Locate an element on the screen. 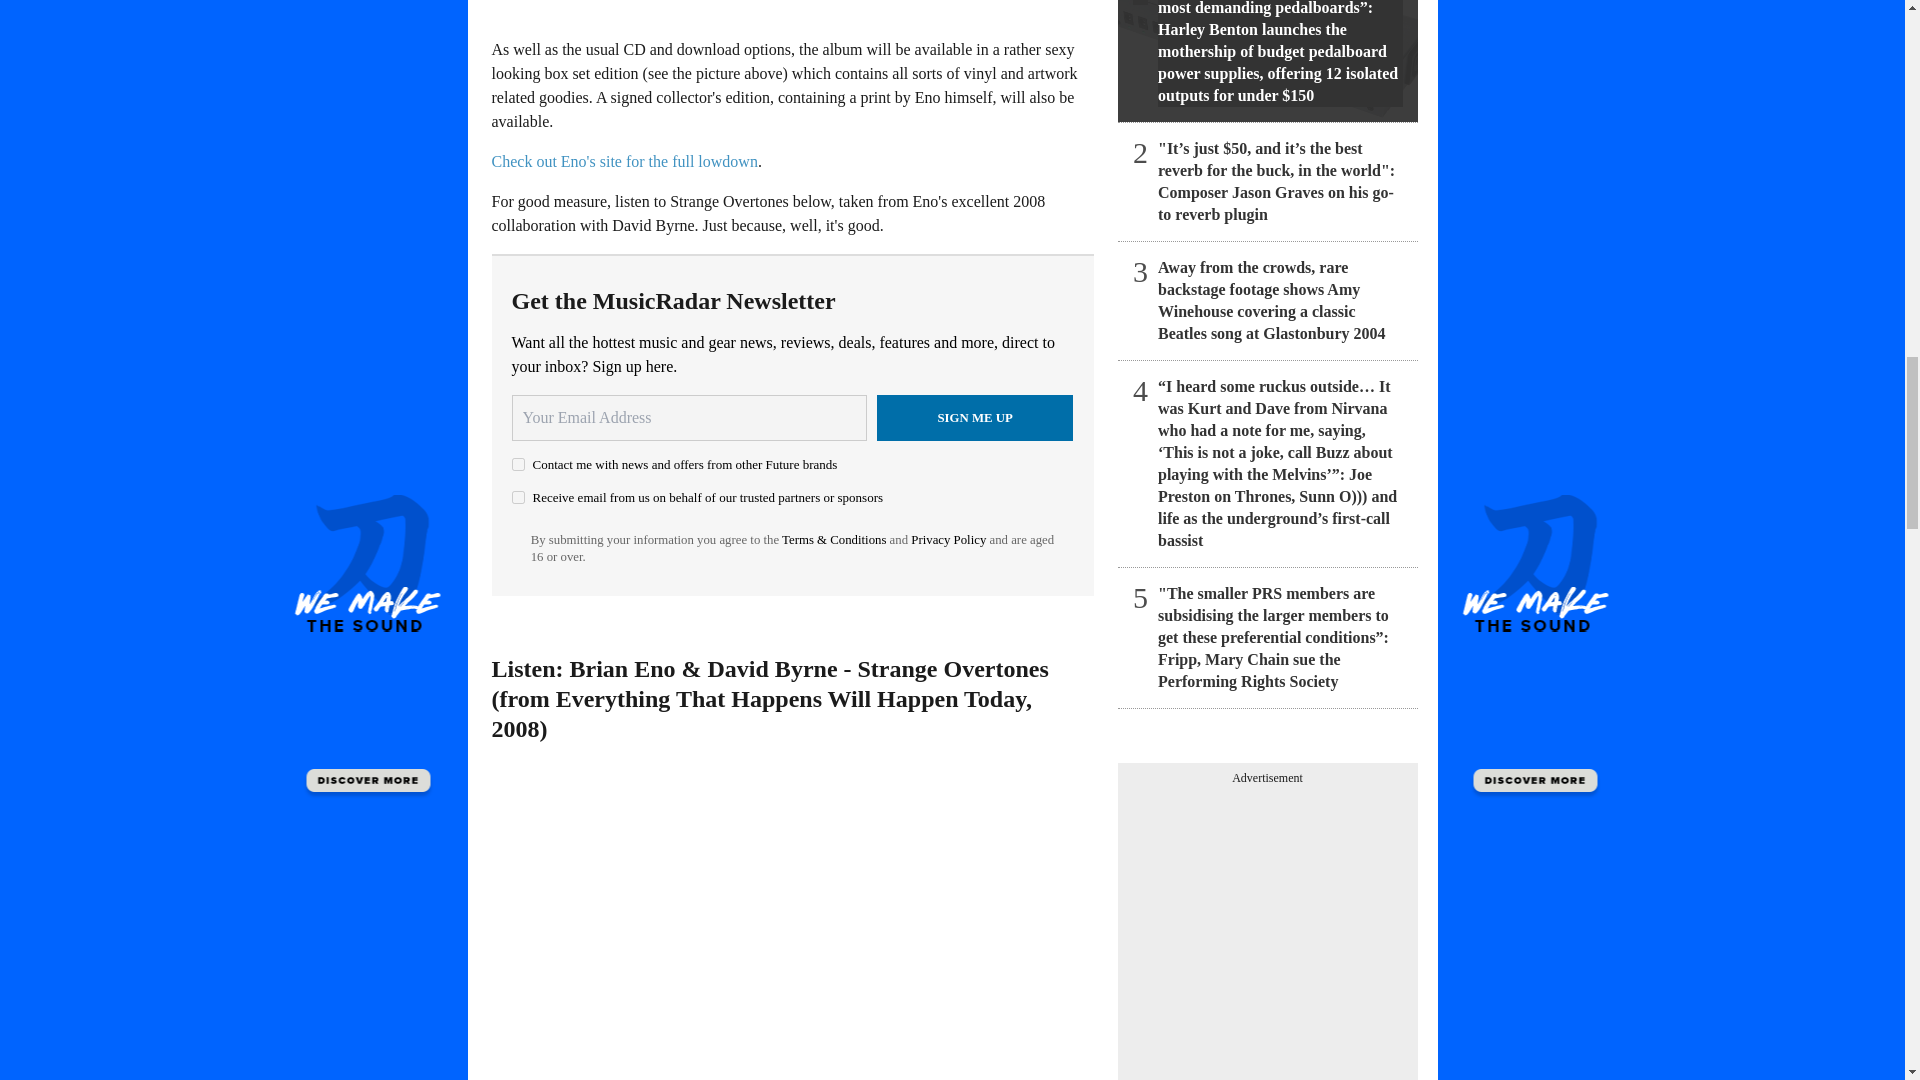 This screenshot has height=1080, width=1920. on is located at coordinates (518, 464).